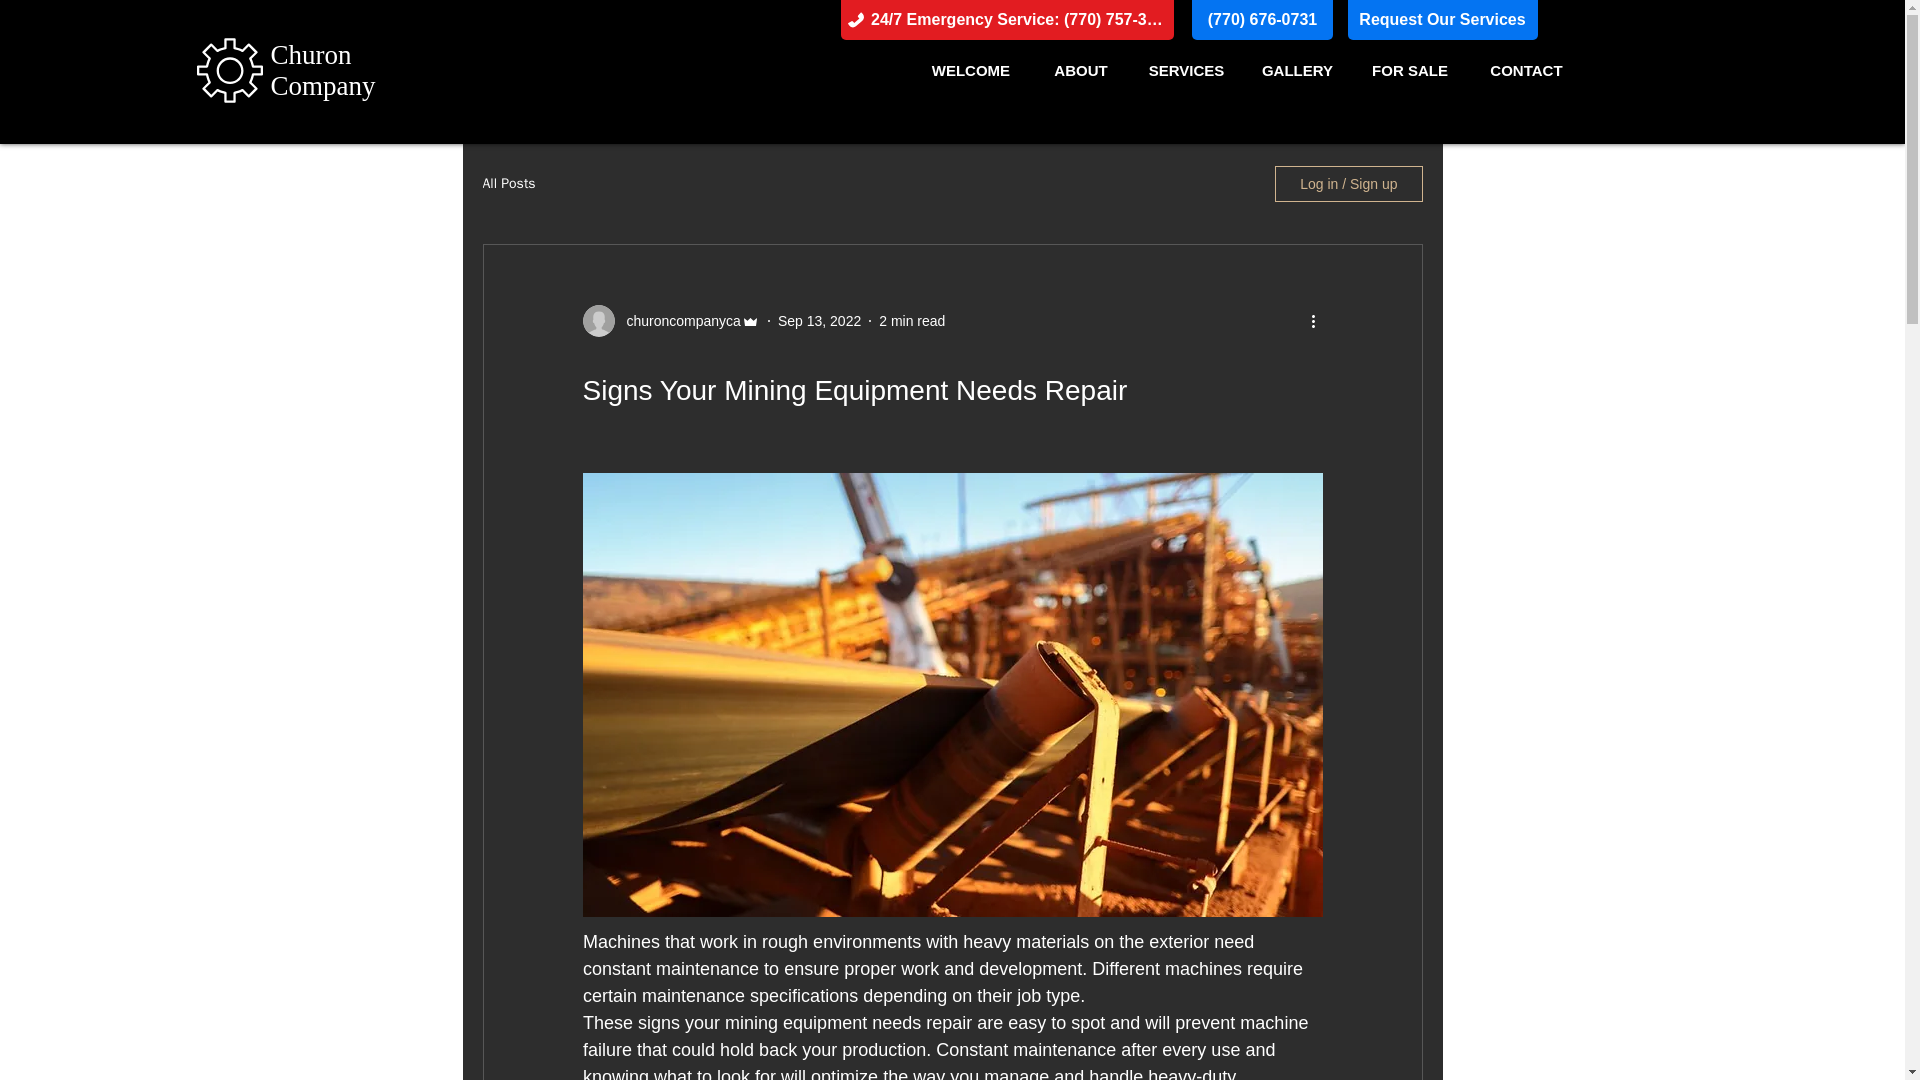 The height and width of the screenshot is (1080, 1920). I want to click on WELCOME, so click(971, 70).